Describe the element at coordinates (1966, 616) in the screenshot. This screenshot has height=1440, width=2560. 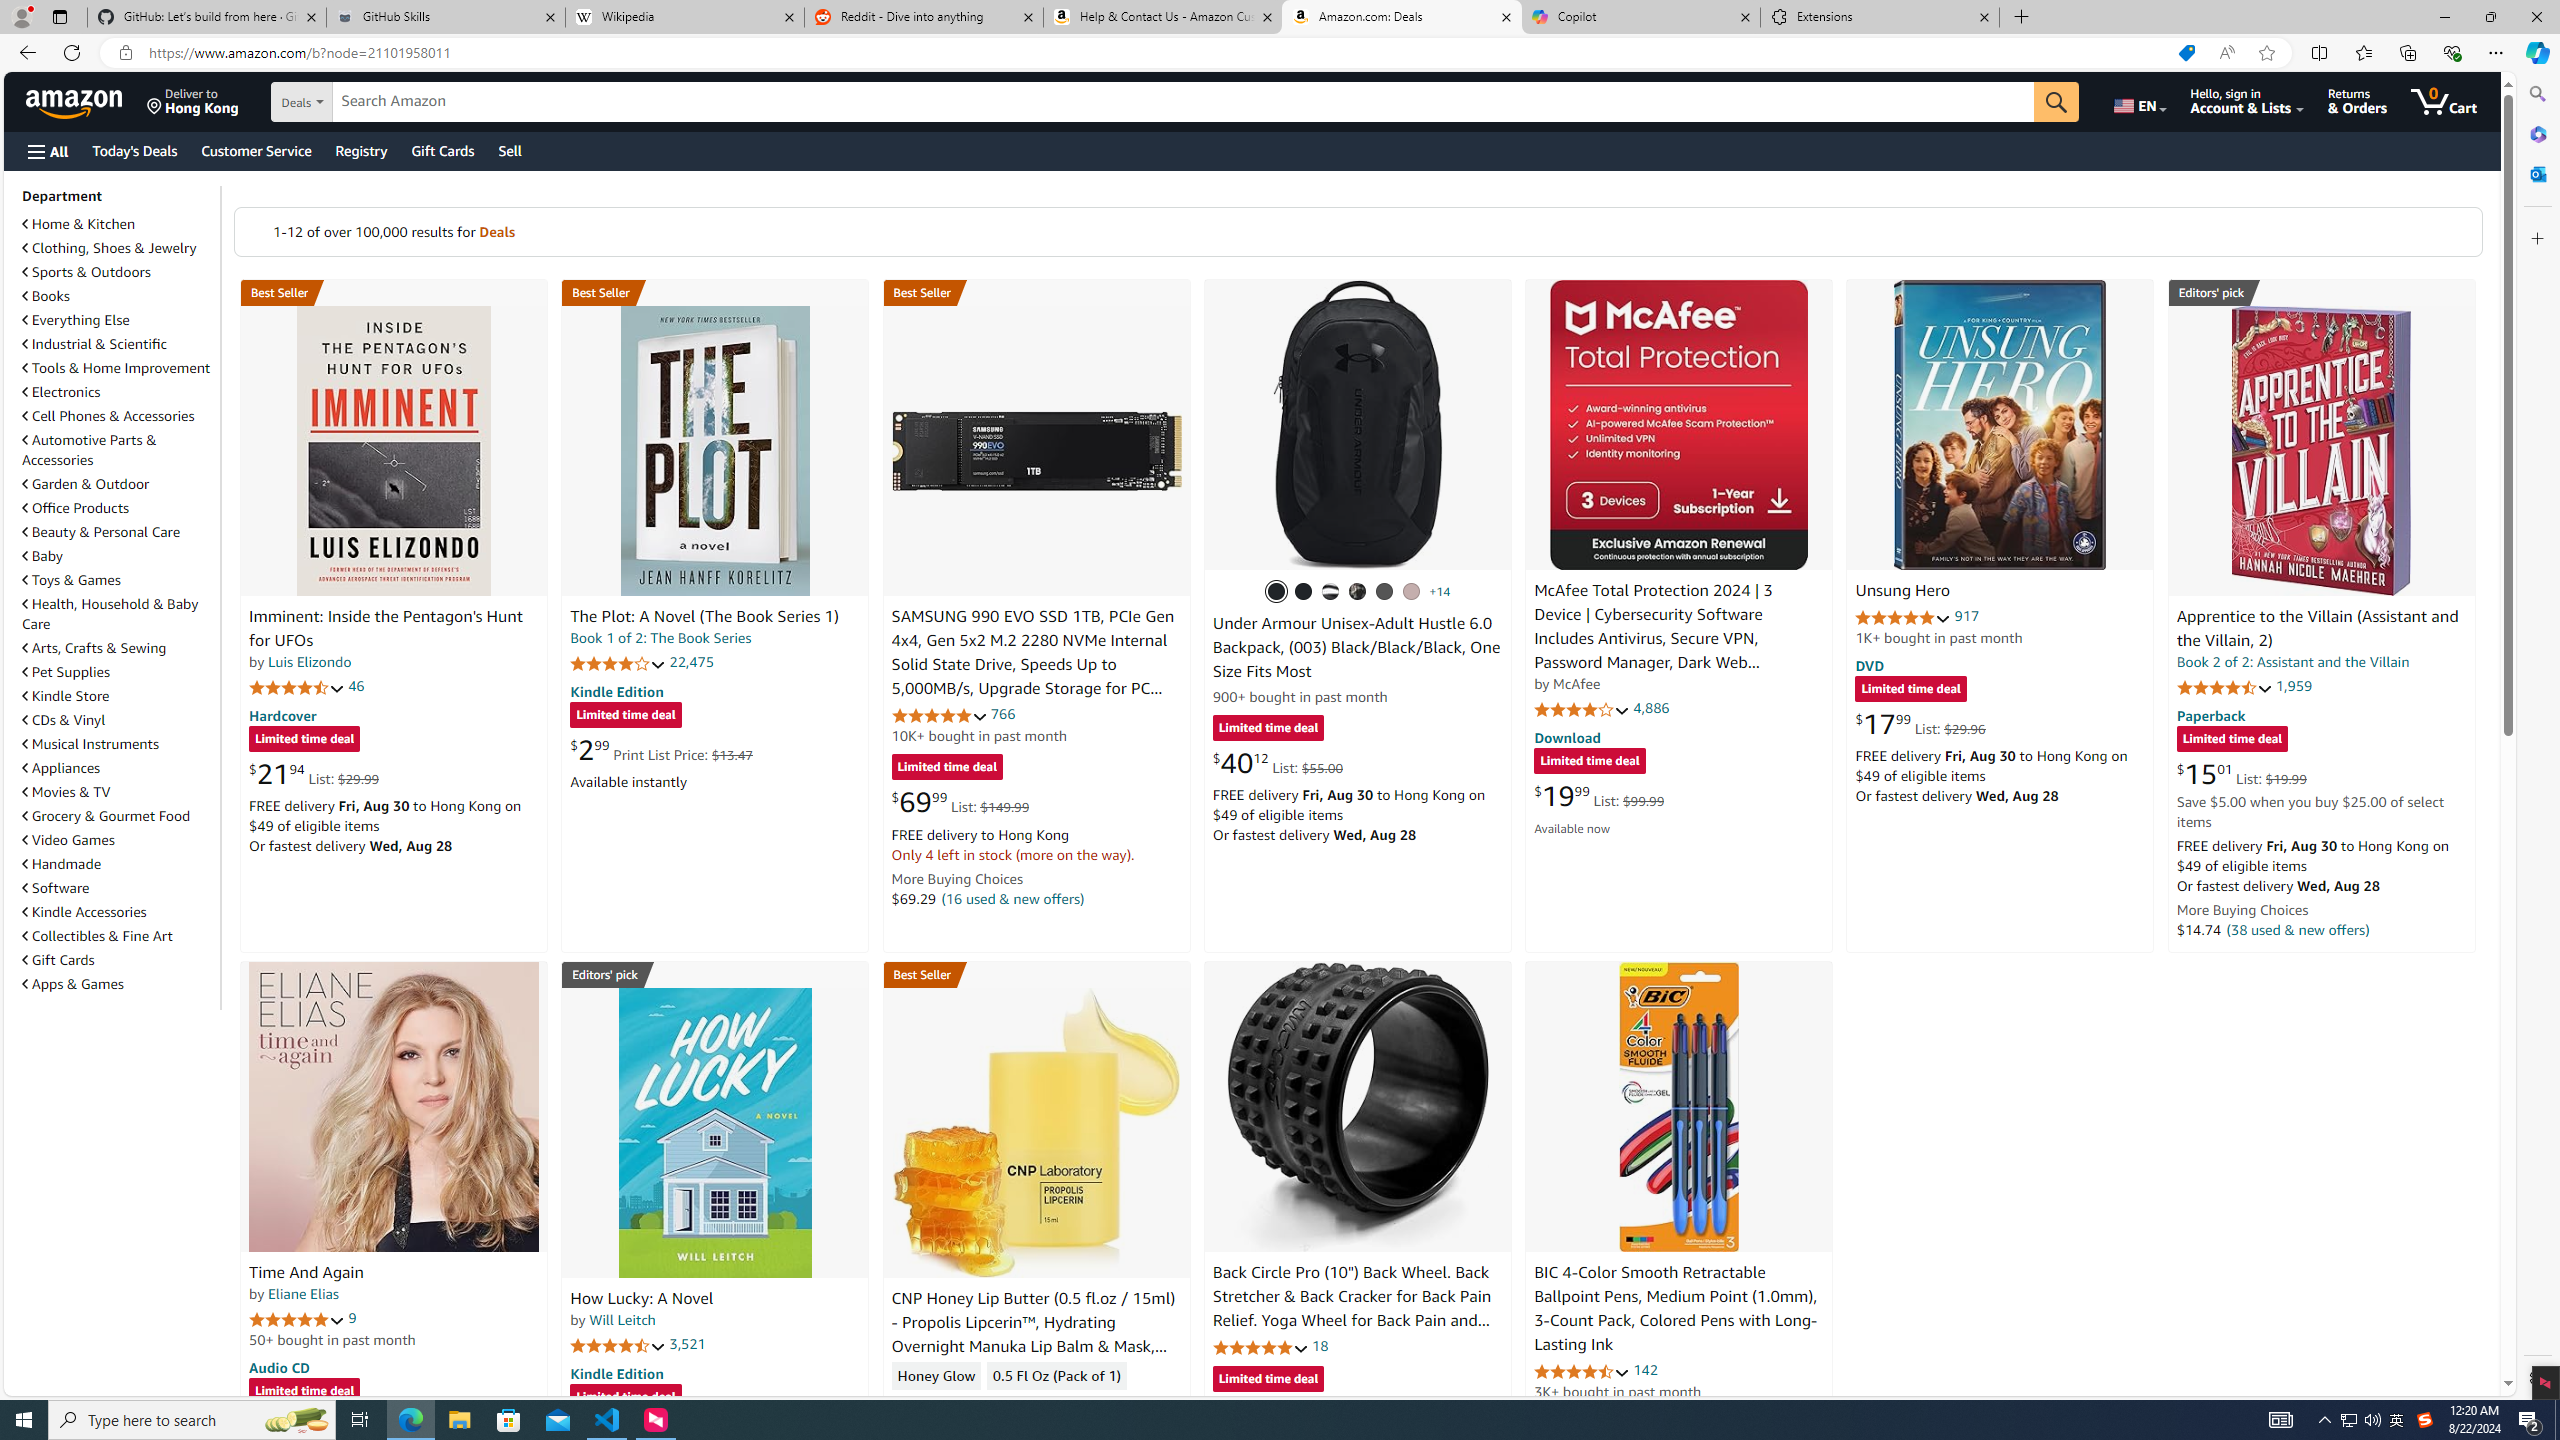
I see `917` at that location.